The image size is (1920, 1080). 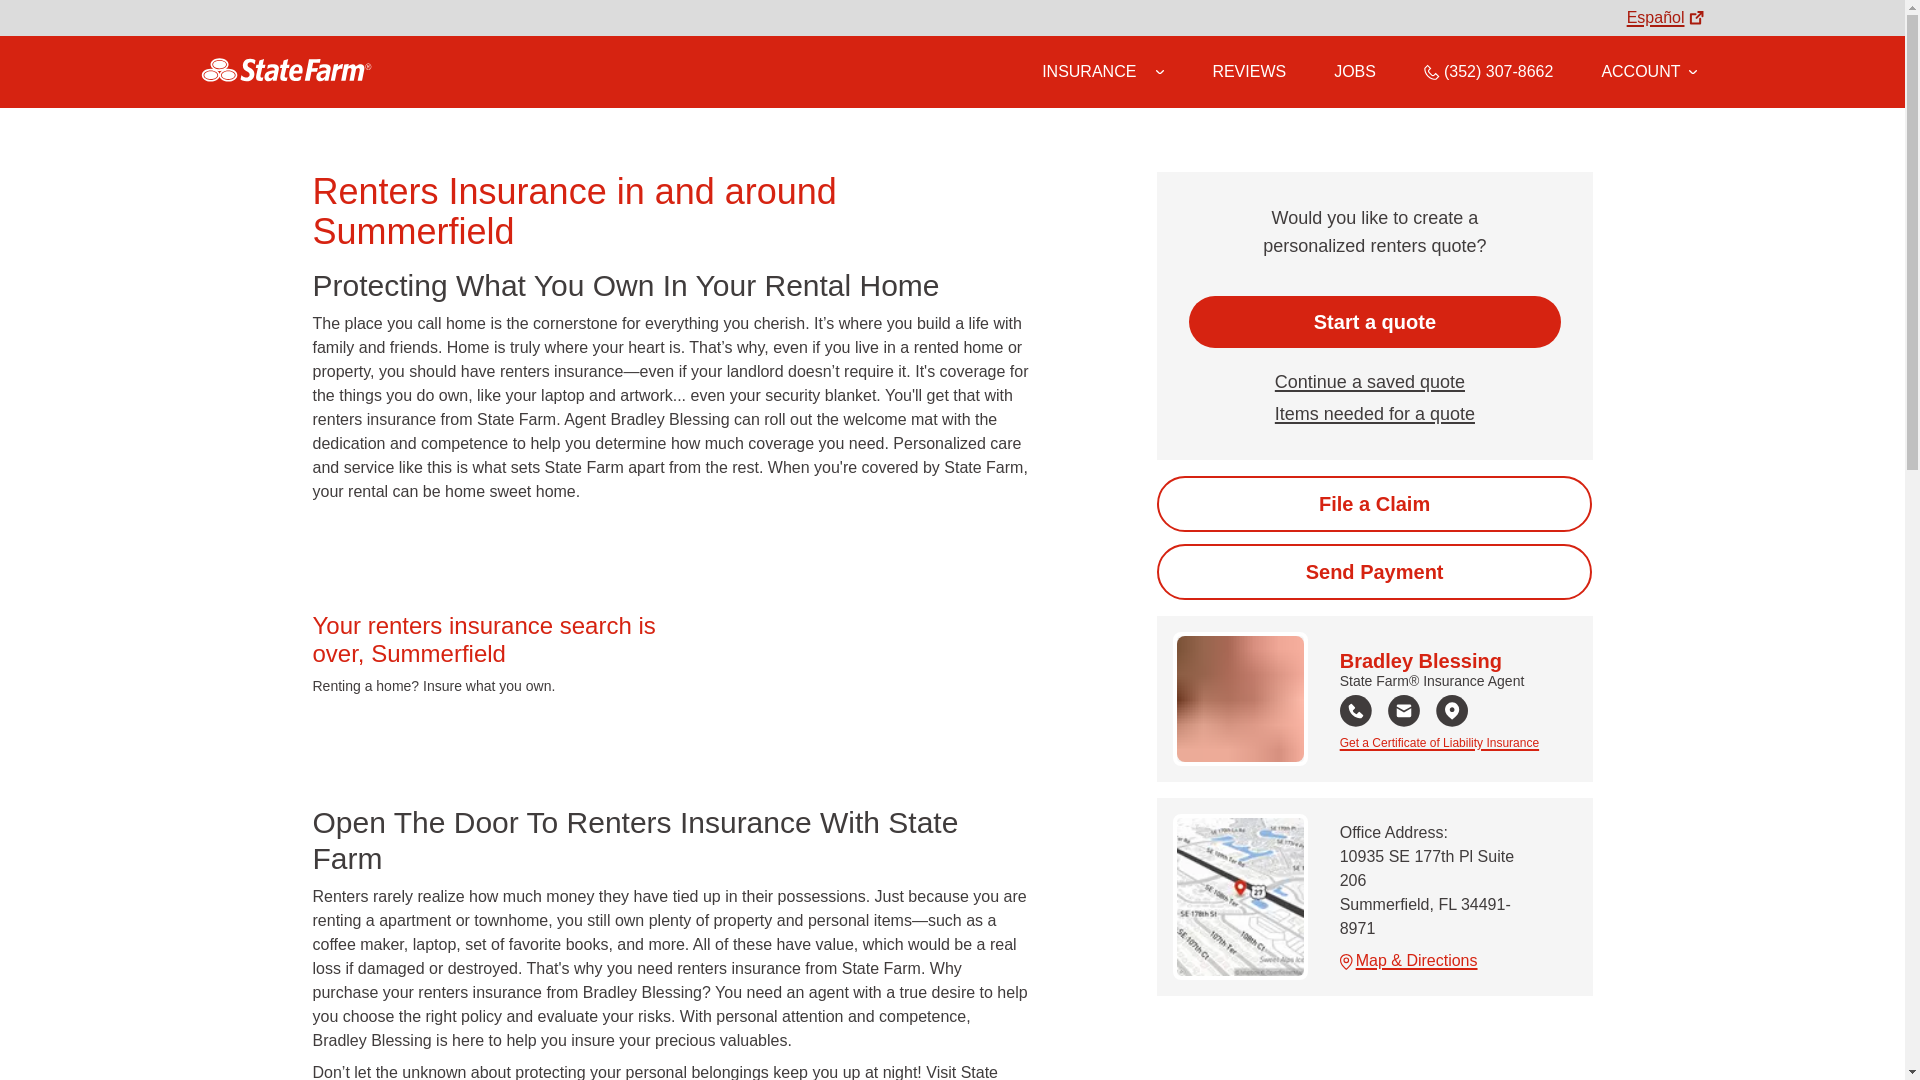 I want to click on Insurance, so click(x=1102, y=72).